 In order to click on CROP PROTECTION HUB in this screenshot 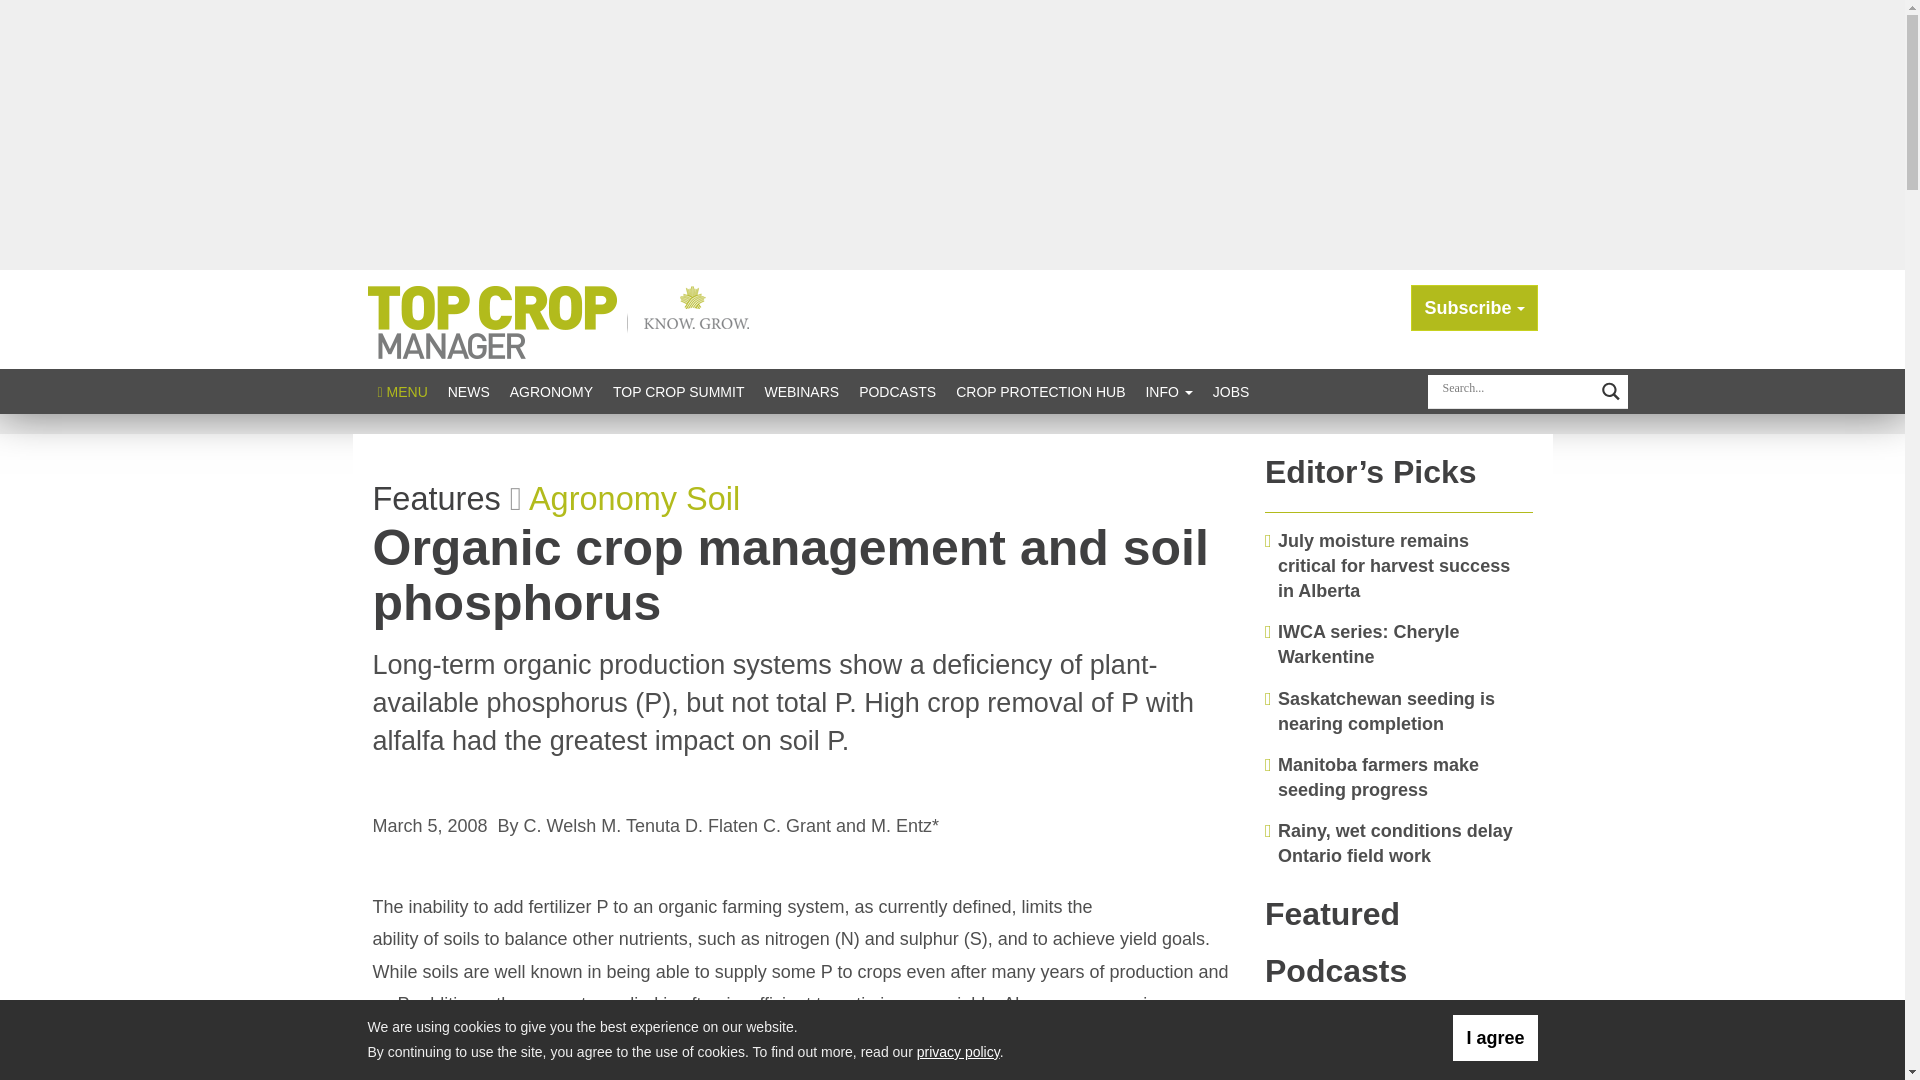, I will do `click(1040, 391)`.